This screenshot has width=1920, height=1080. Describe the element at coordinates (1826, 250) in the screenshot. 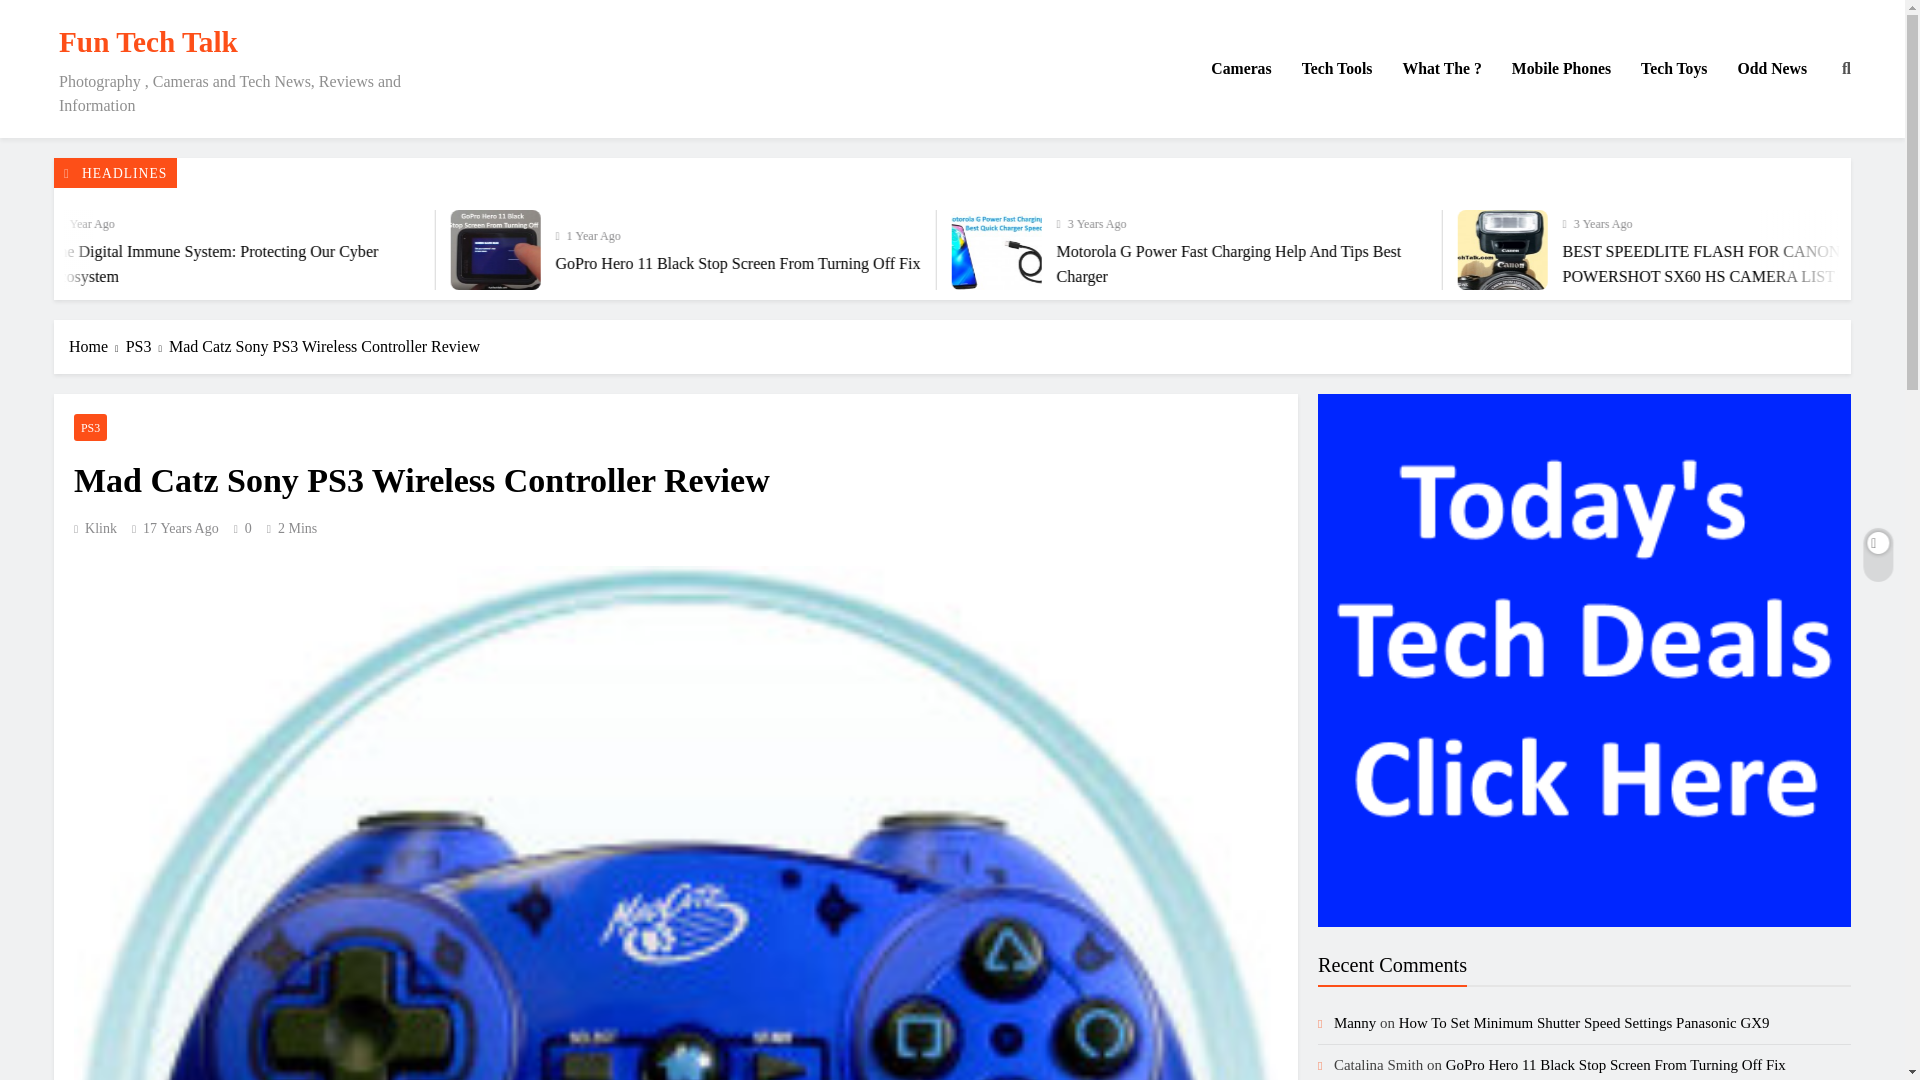

I see `BEST SPEEDLITE FLASH FOR CANON POWERSHOT SX60 HS CAMERA LIST` at that location.